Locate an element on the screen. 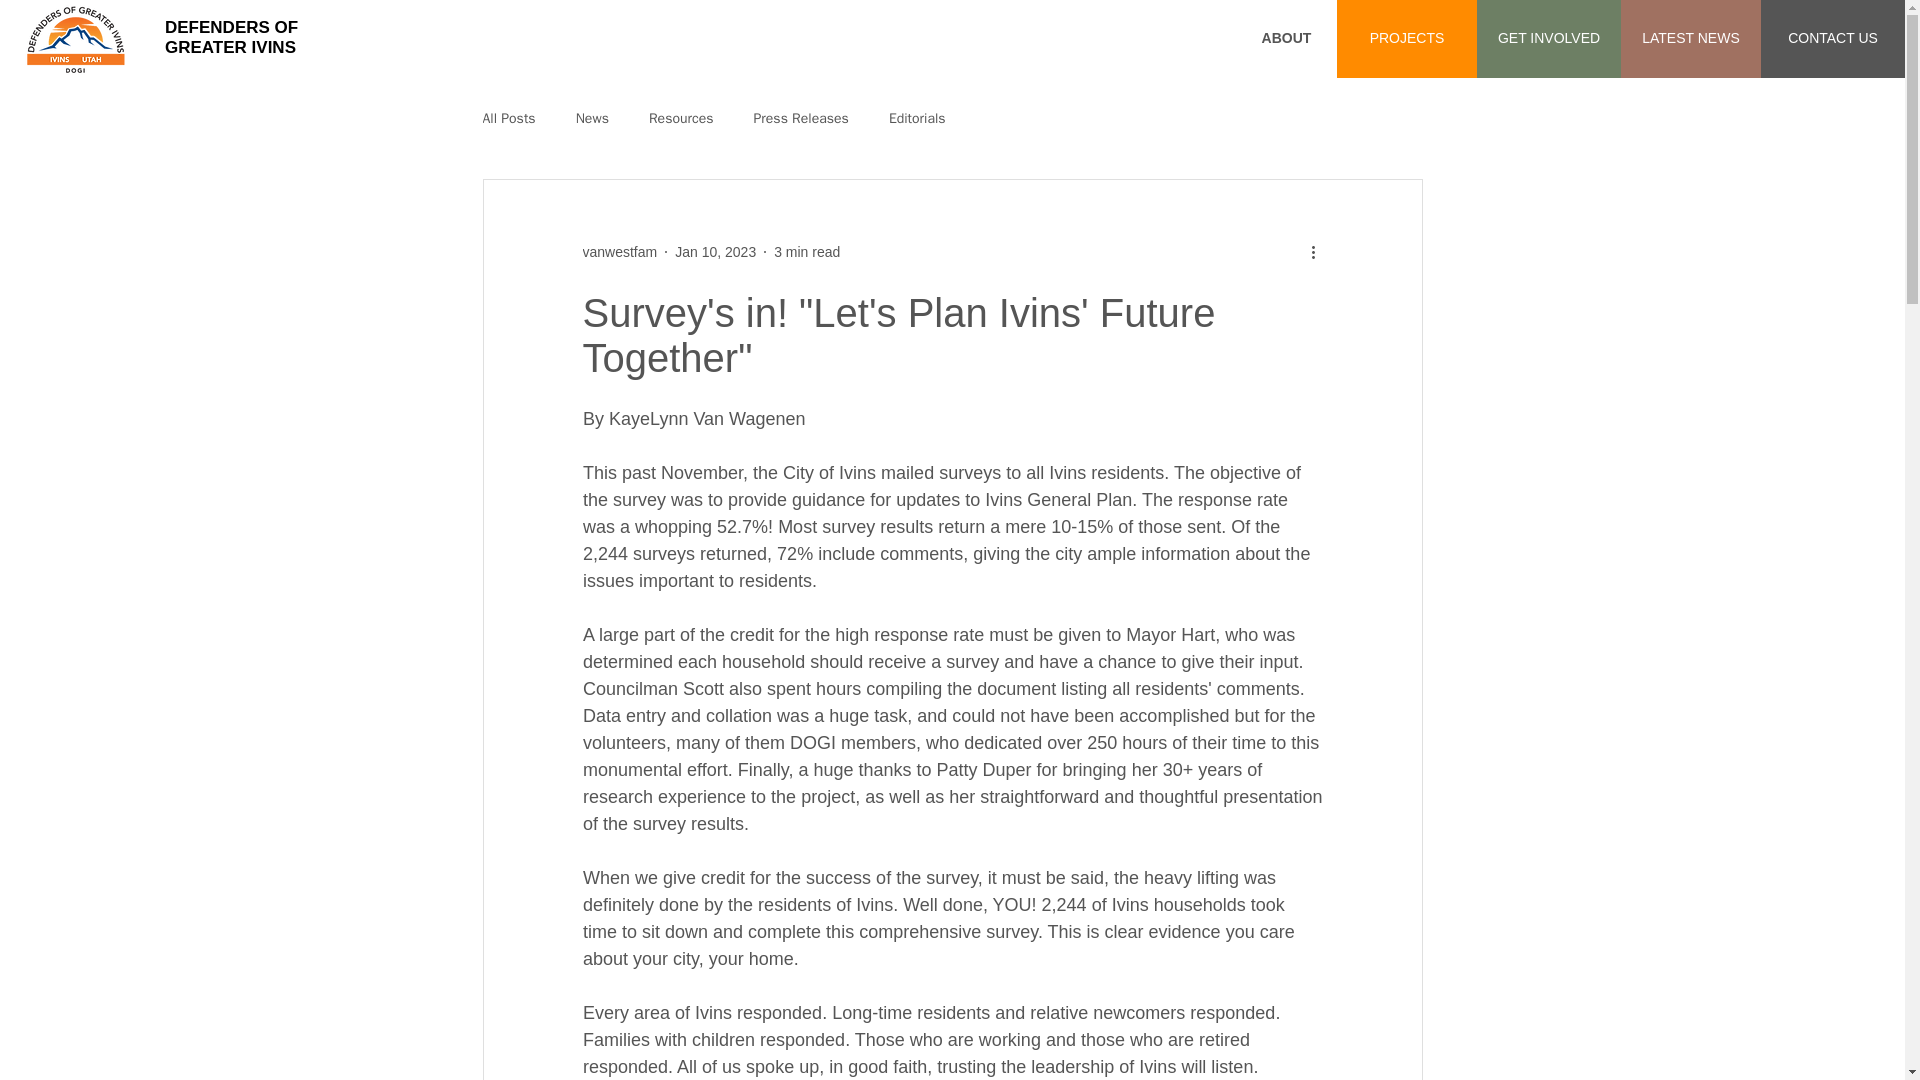 The image size is (1920, 1080). All Posts is located at coordinates (806, 252).